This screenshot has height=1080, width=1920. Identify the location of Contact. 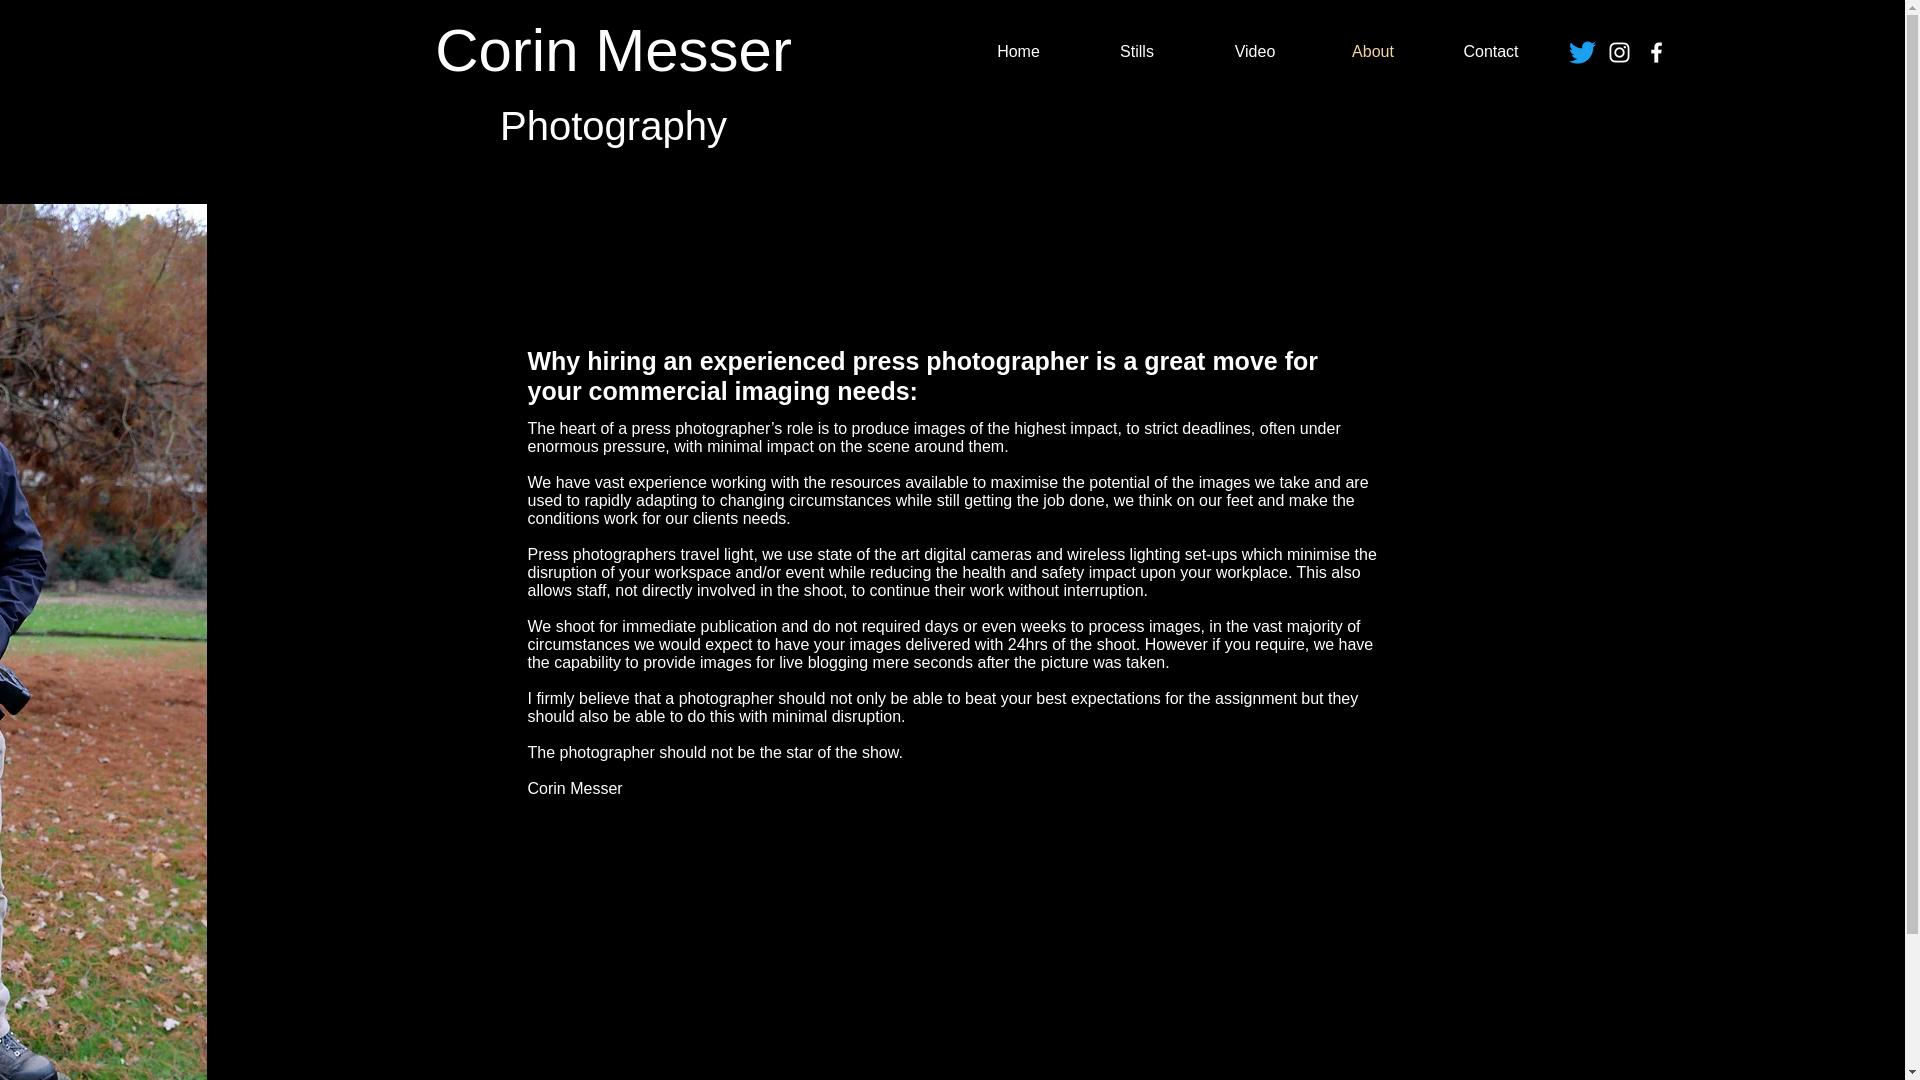
(1490, 52).